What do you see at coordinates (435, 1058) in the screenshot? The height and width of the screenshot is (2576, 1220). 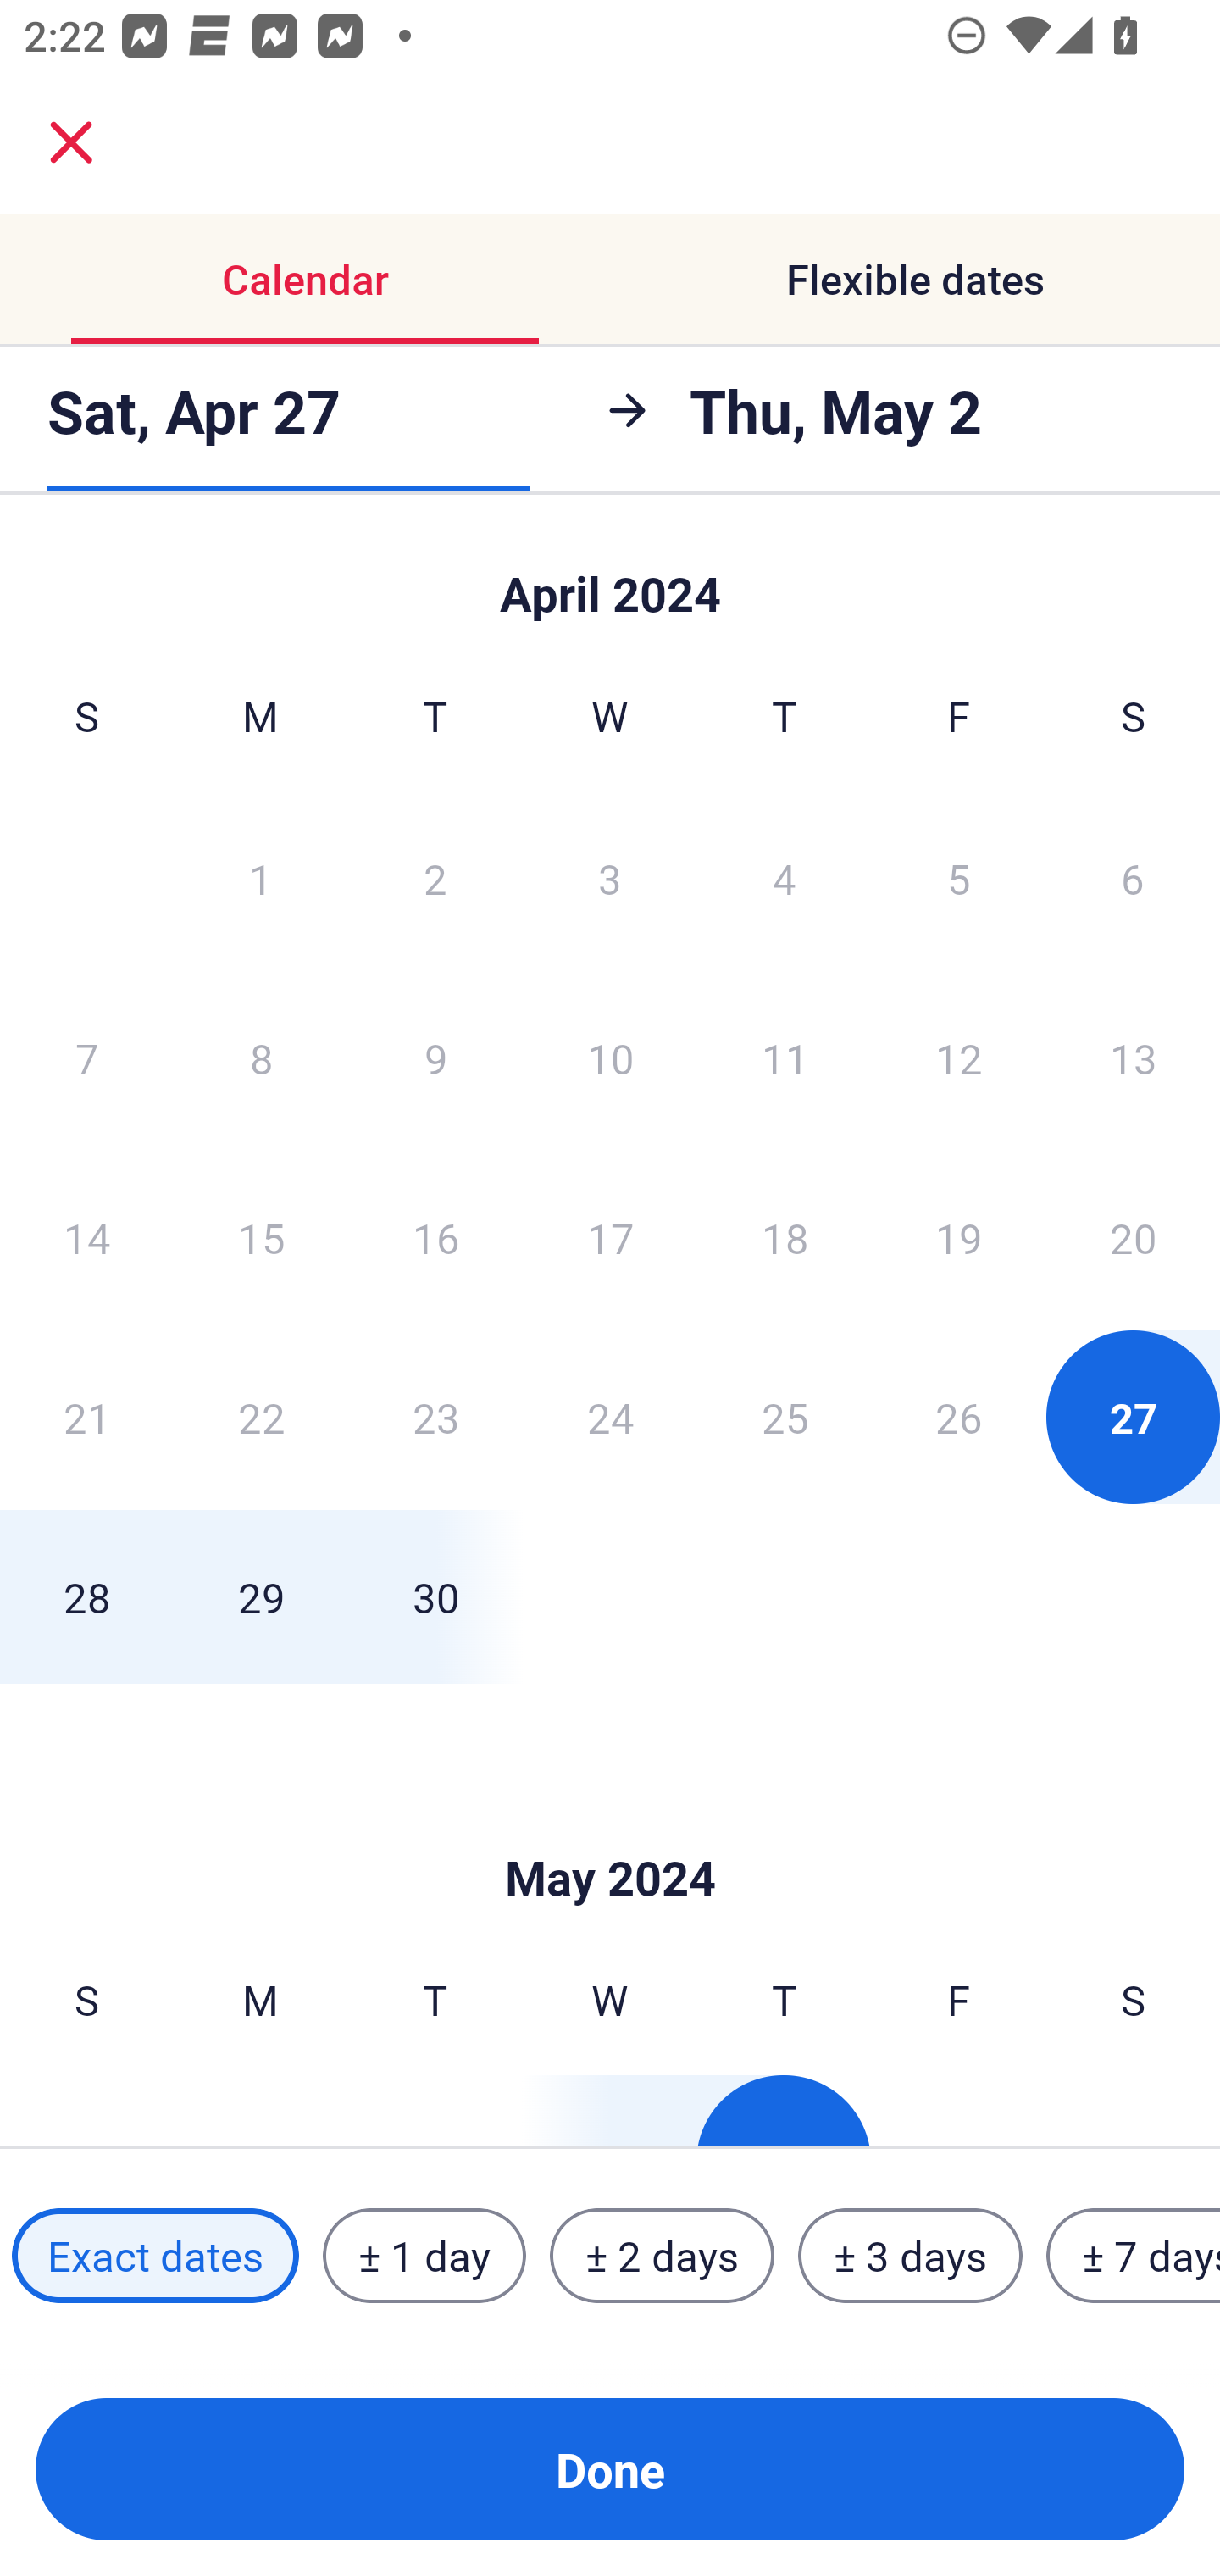 I see `9 Tuesday, April 9, 2024` at bounding box center [435, 1058].